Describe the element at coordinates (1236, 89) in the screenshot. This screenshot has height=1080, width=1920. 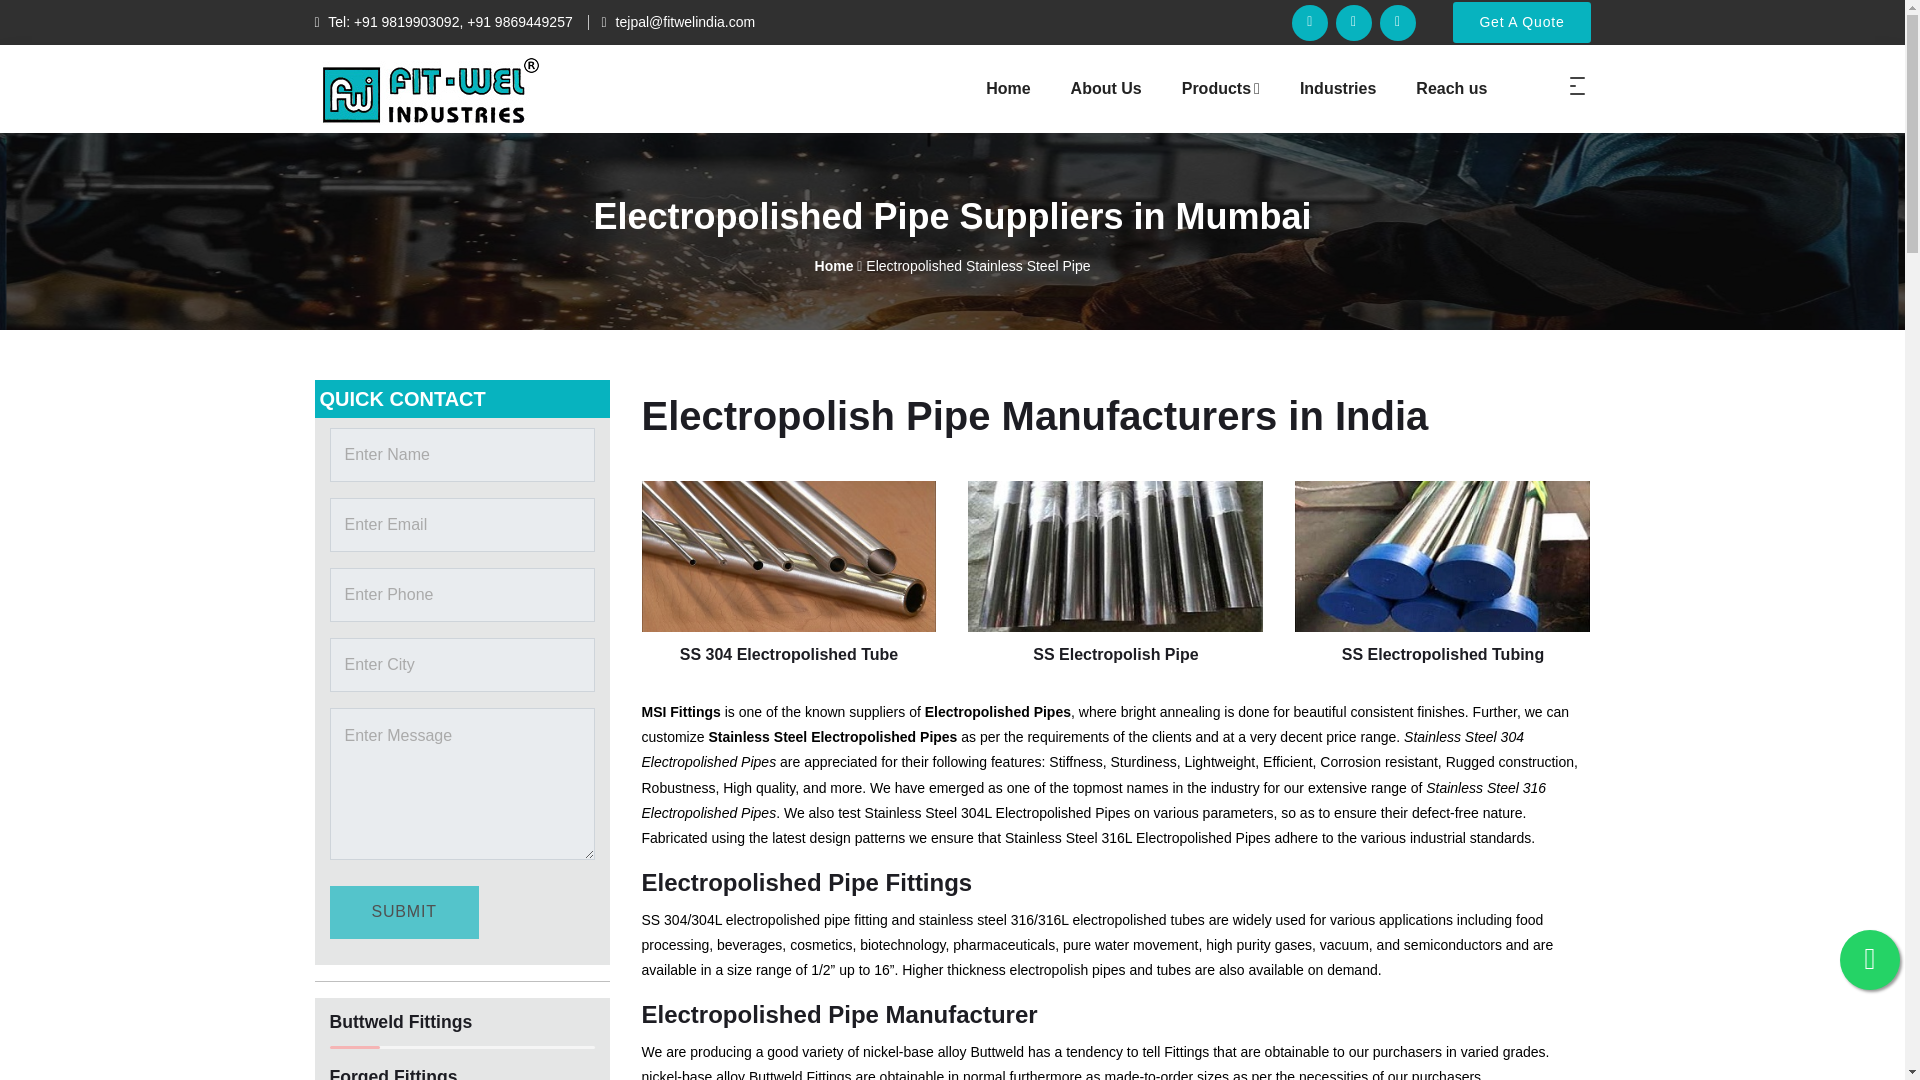
I see `About Us` at that location.